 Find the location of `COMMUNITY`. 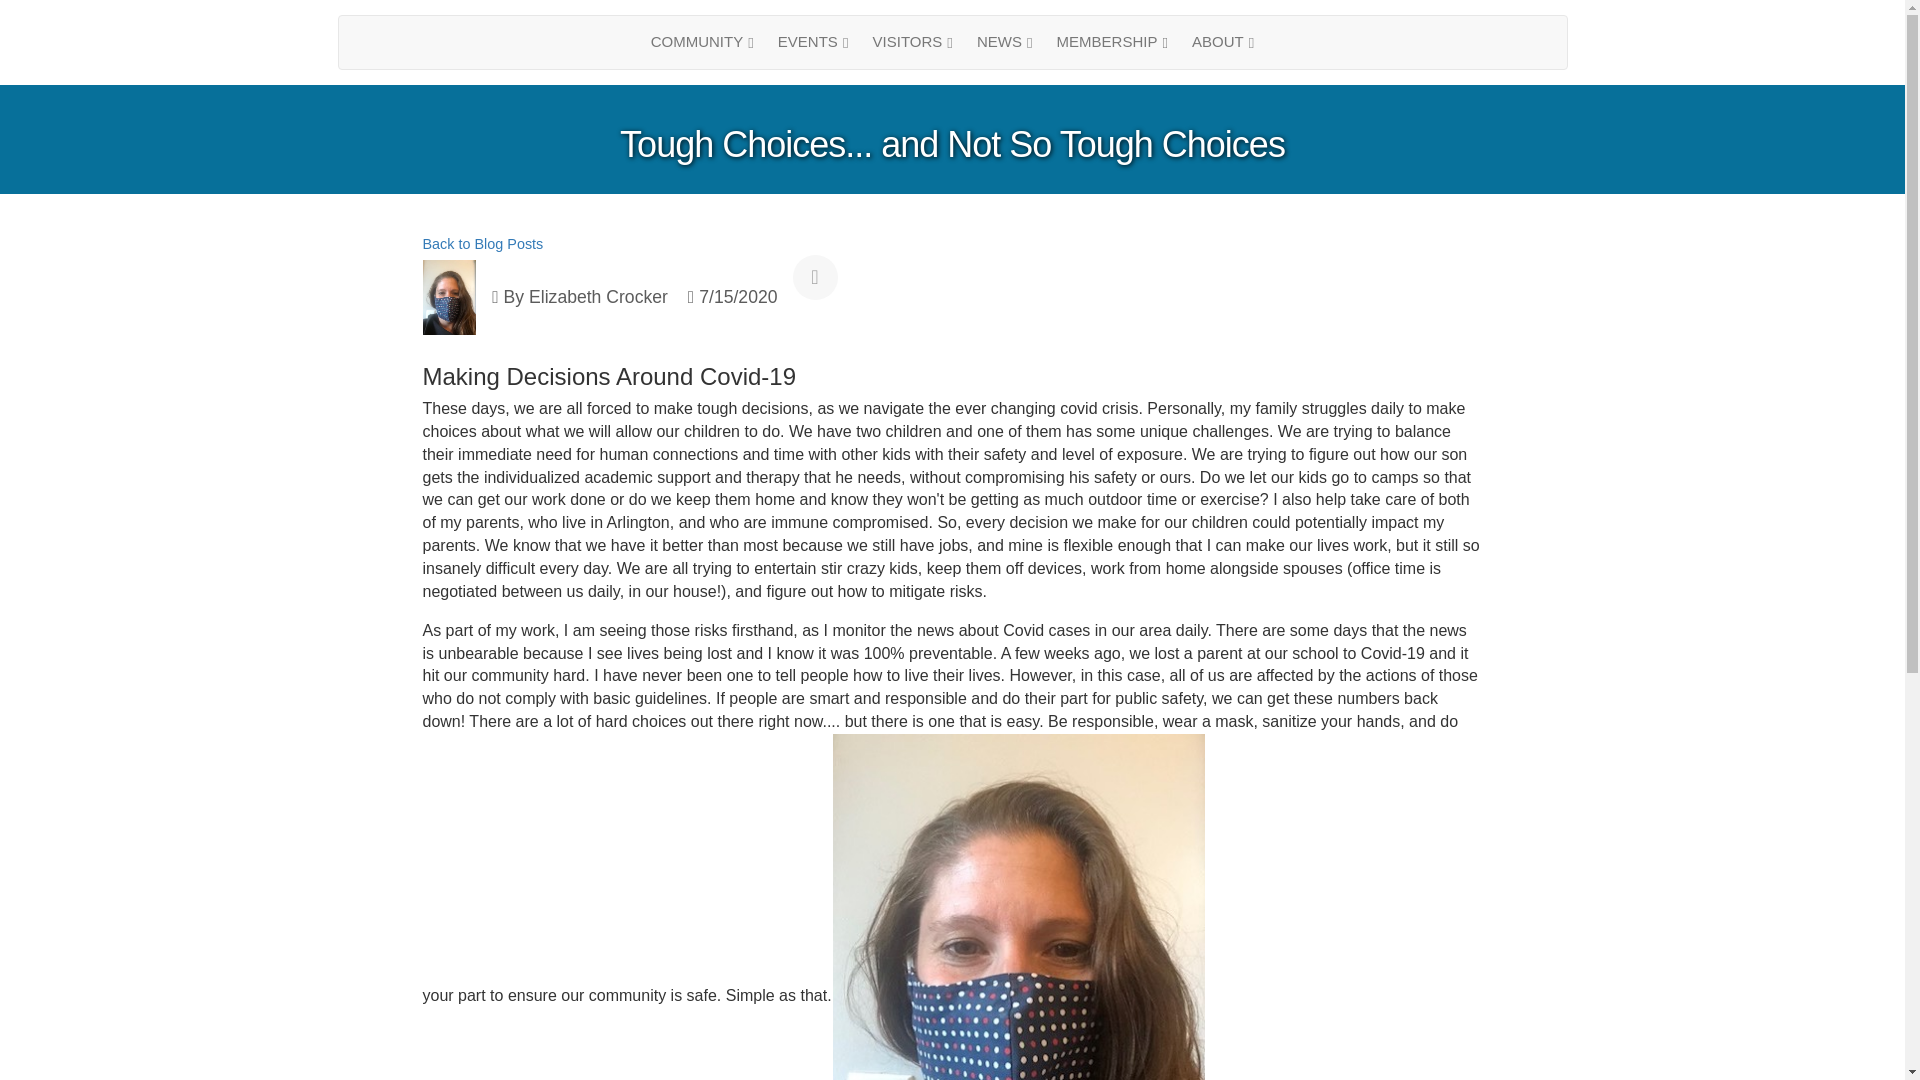

COMMUNITY is located at coordinates (702, 42).